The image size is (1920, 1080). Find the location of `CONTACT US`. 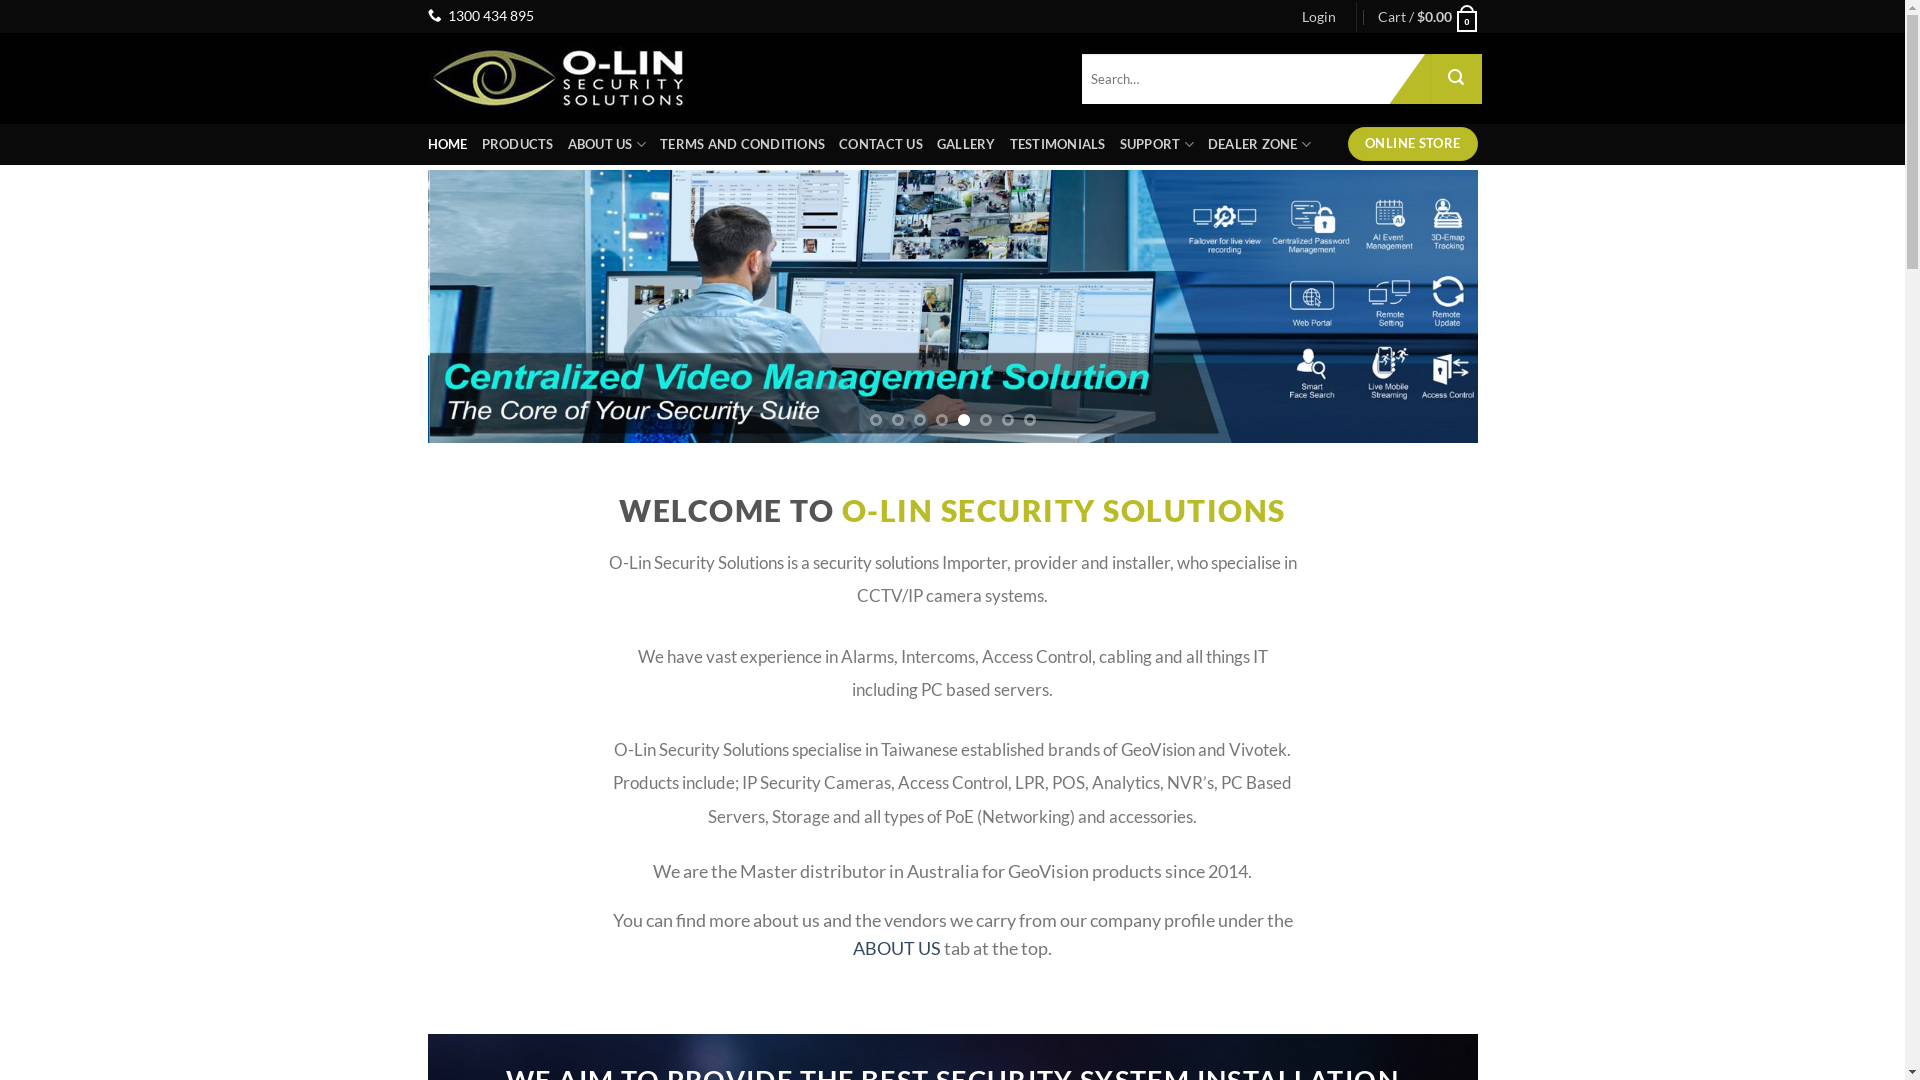

CONTACT US is located at coordinates (881, 144).